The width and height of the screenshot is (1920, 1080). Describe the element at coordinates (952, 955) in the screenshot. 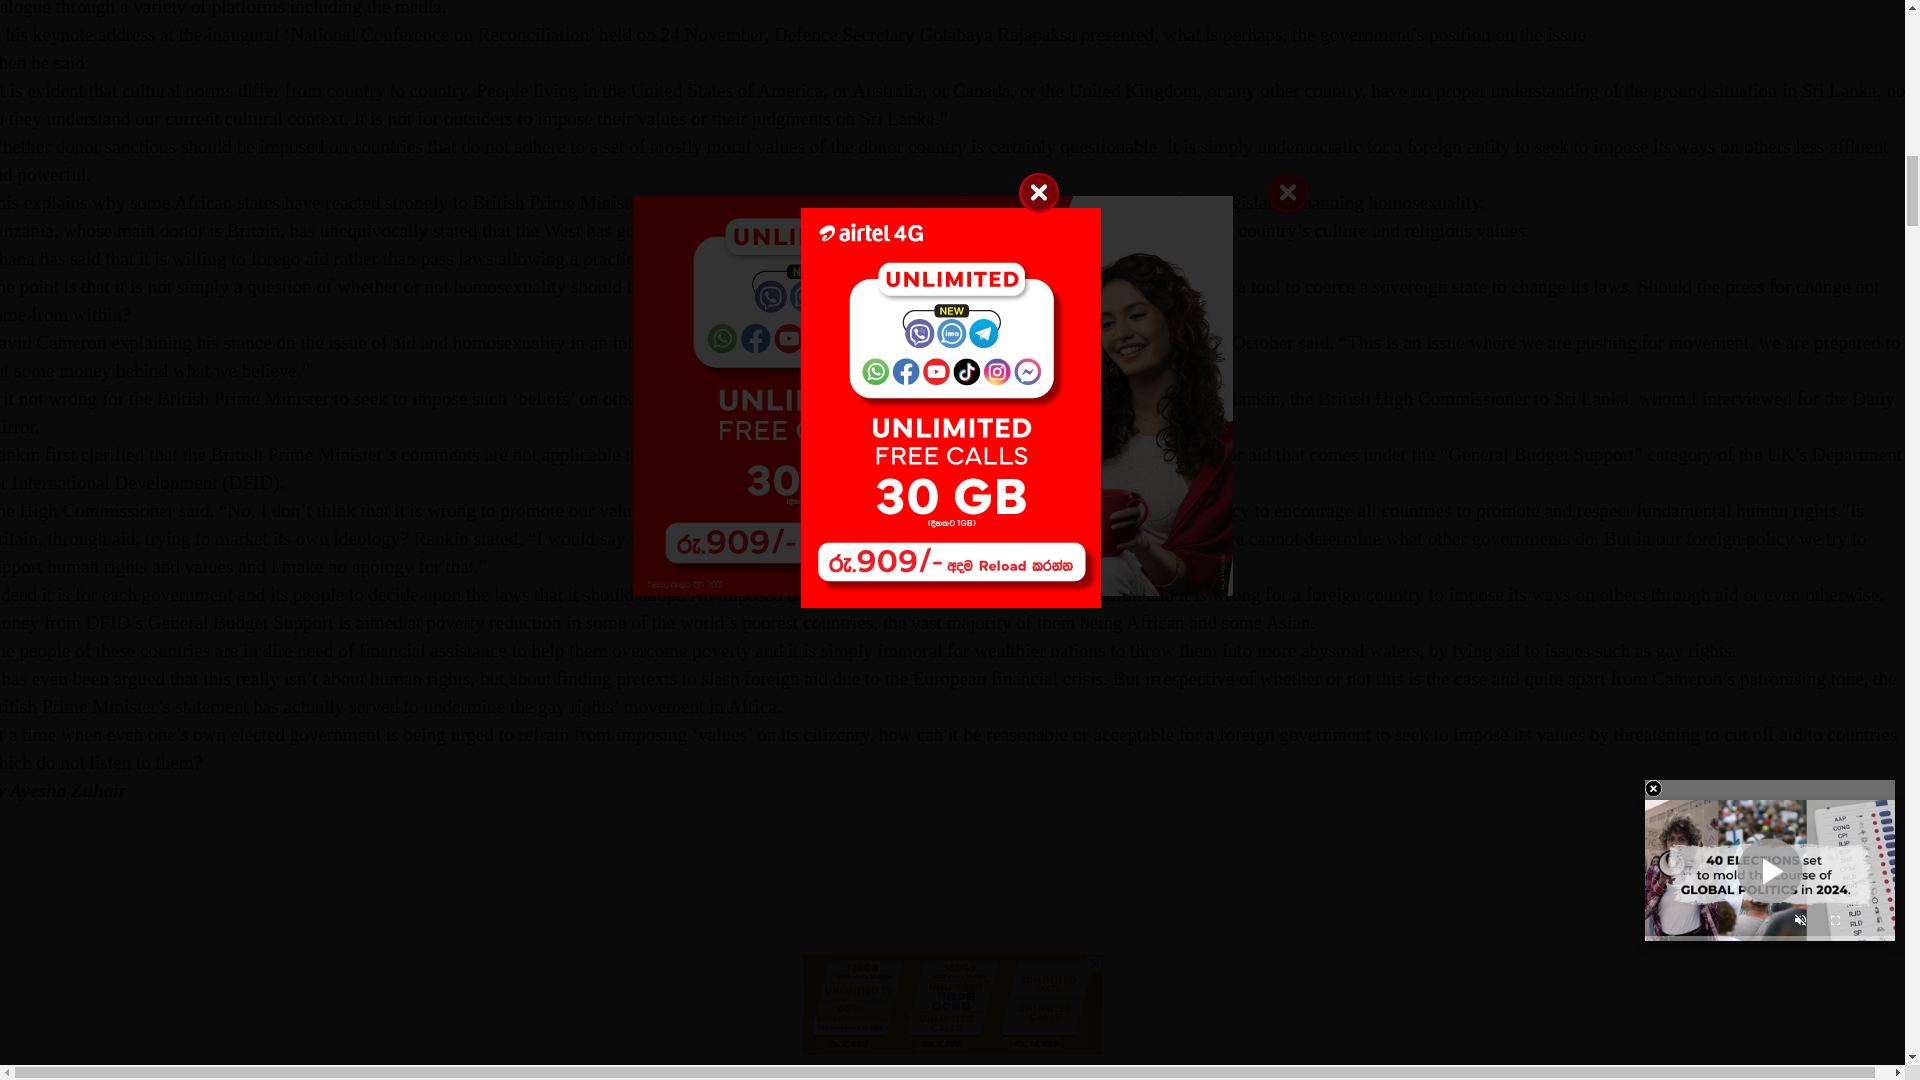

I see `3rd party ad content` at that location.